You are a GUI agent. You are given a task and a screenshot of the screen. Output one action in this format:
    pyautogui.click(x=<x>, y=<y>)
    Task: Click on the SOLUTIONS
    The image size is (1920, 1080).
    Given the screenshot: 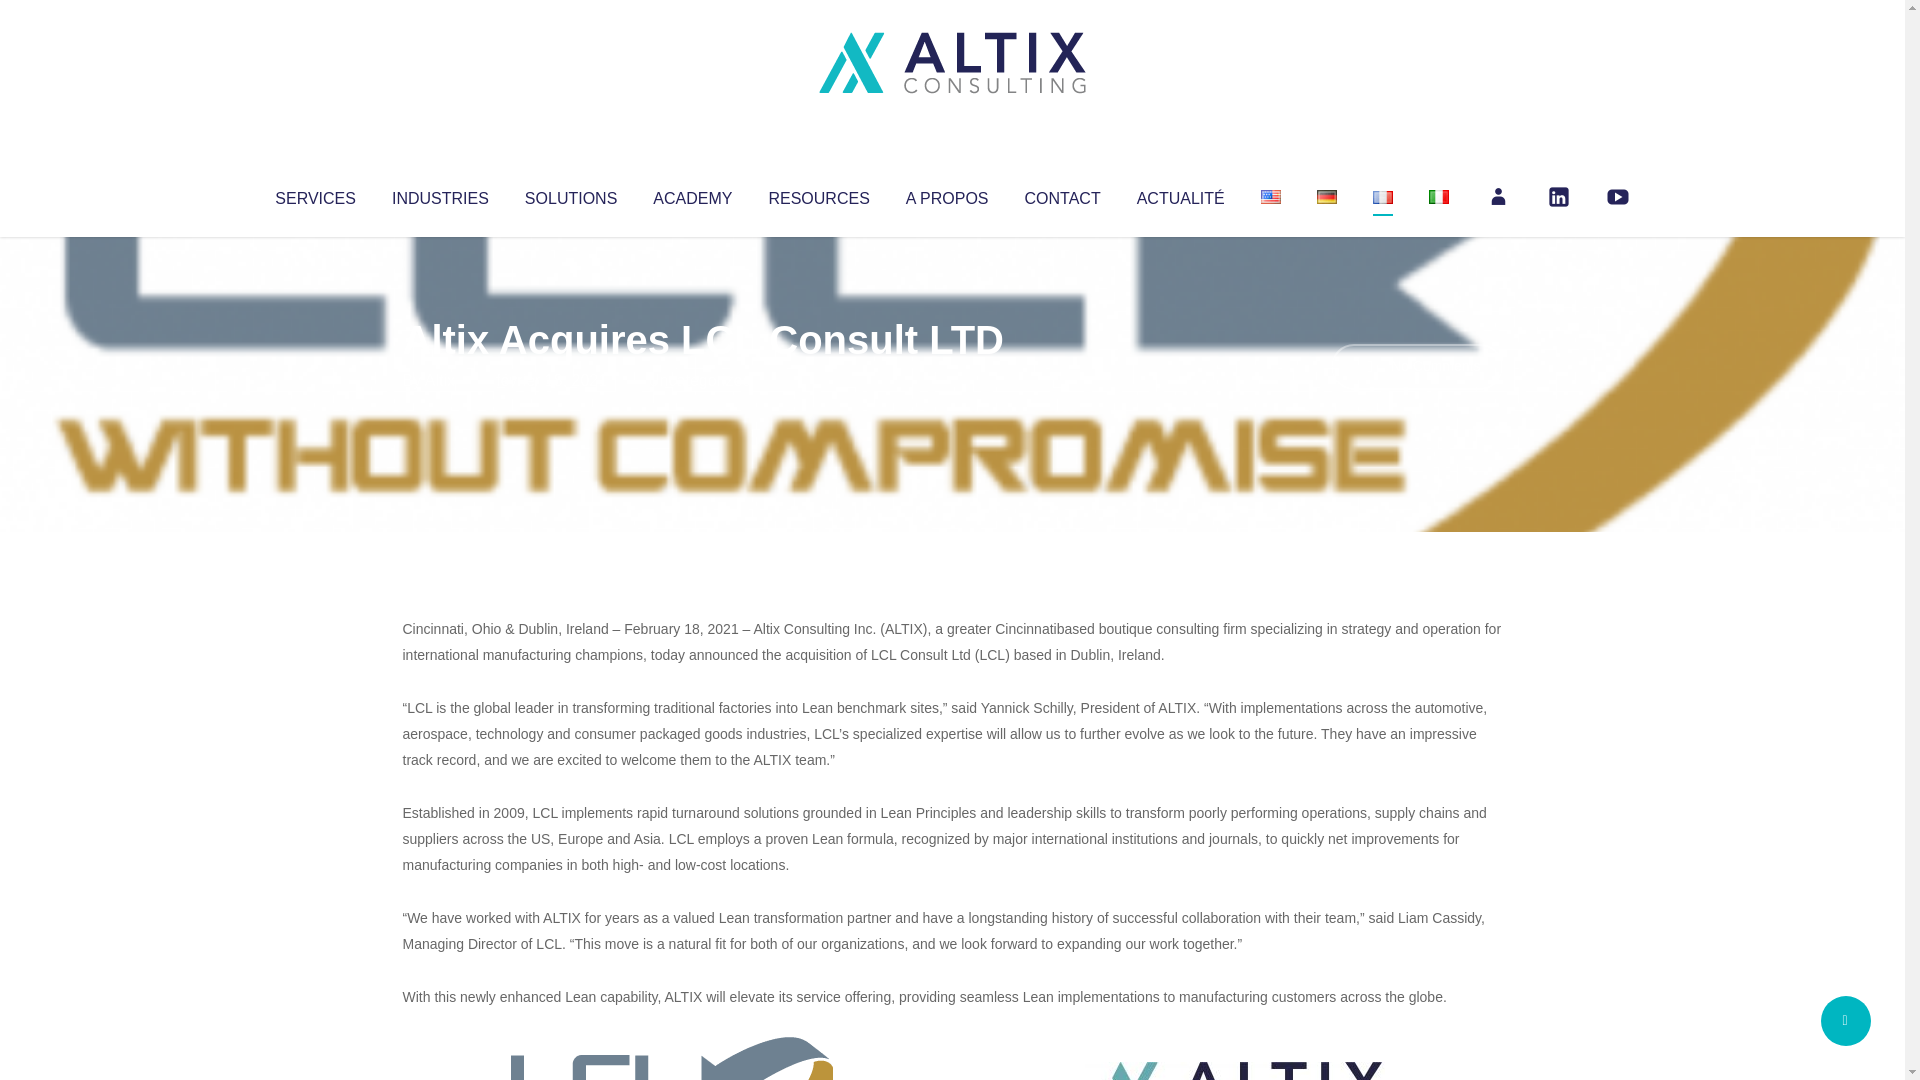 What is the action you would take?
    pyautogui.click(x=570, y=194)
    